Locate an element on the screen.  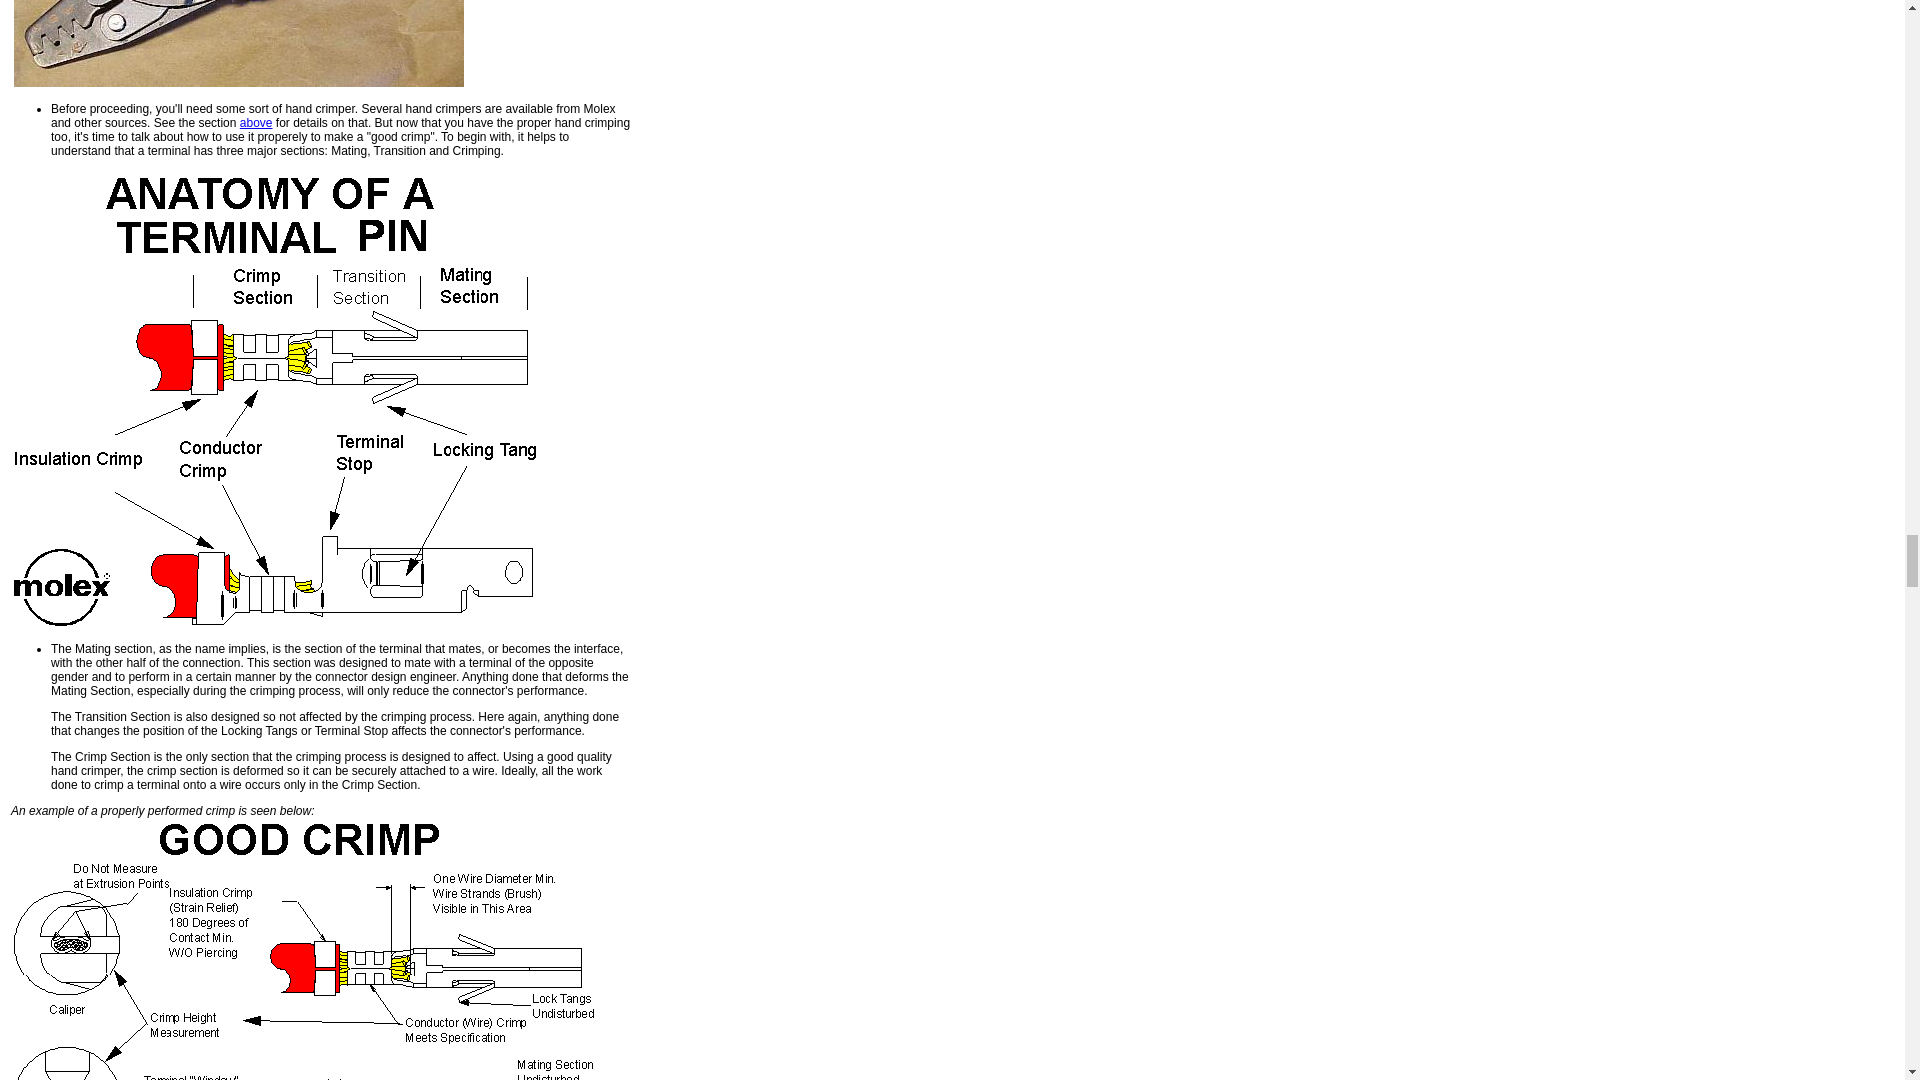
above is located at coordinates (256, 122).